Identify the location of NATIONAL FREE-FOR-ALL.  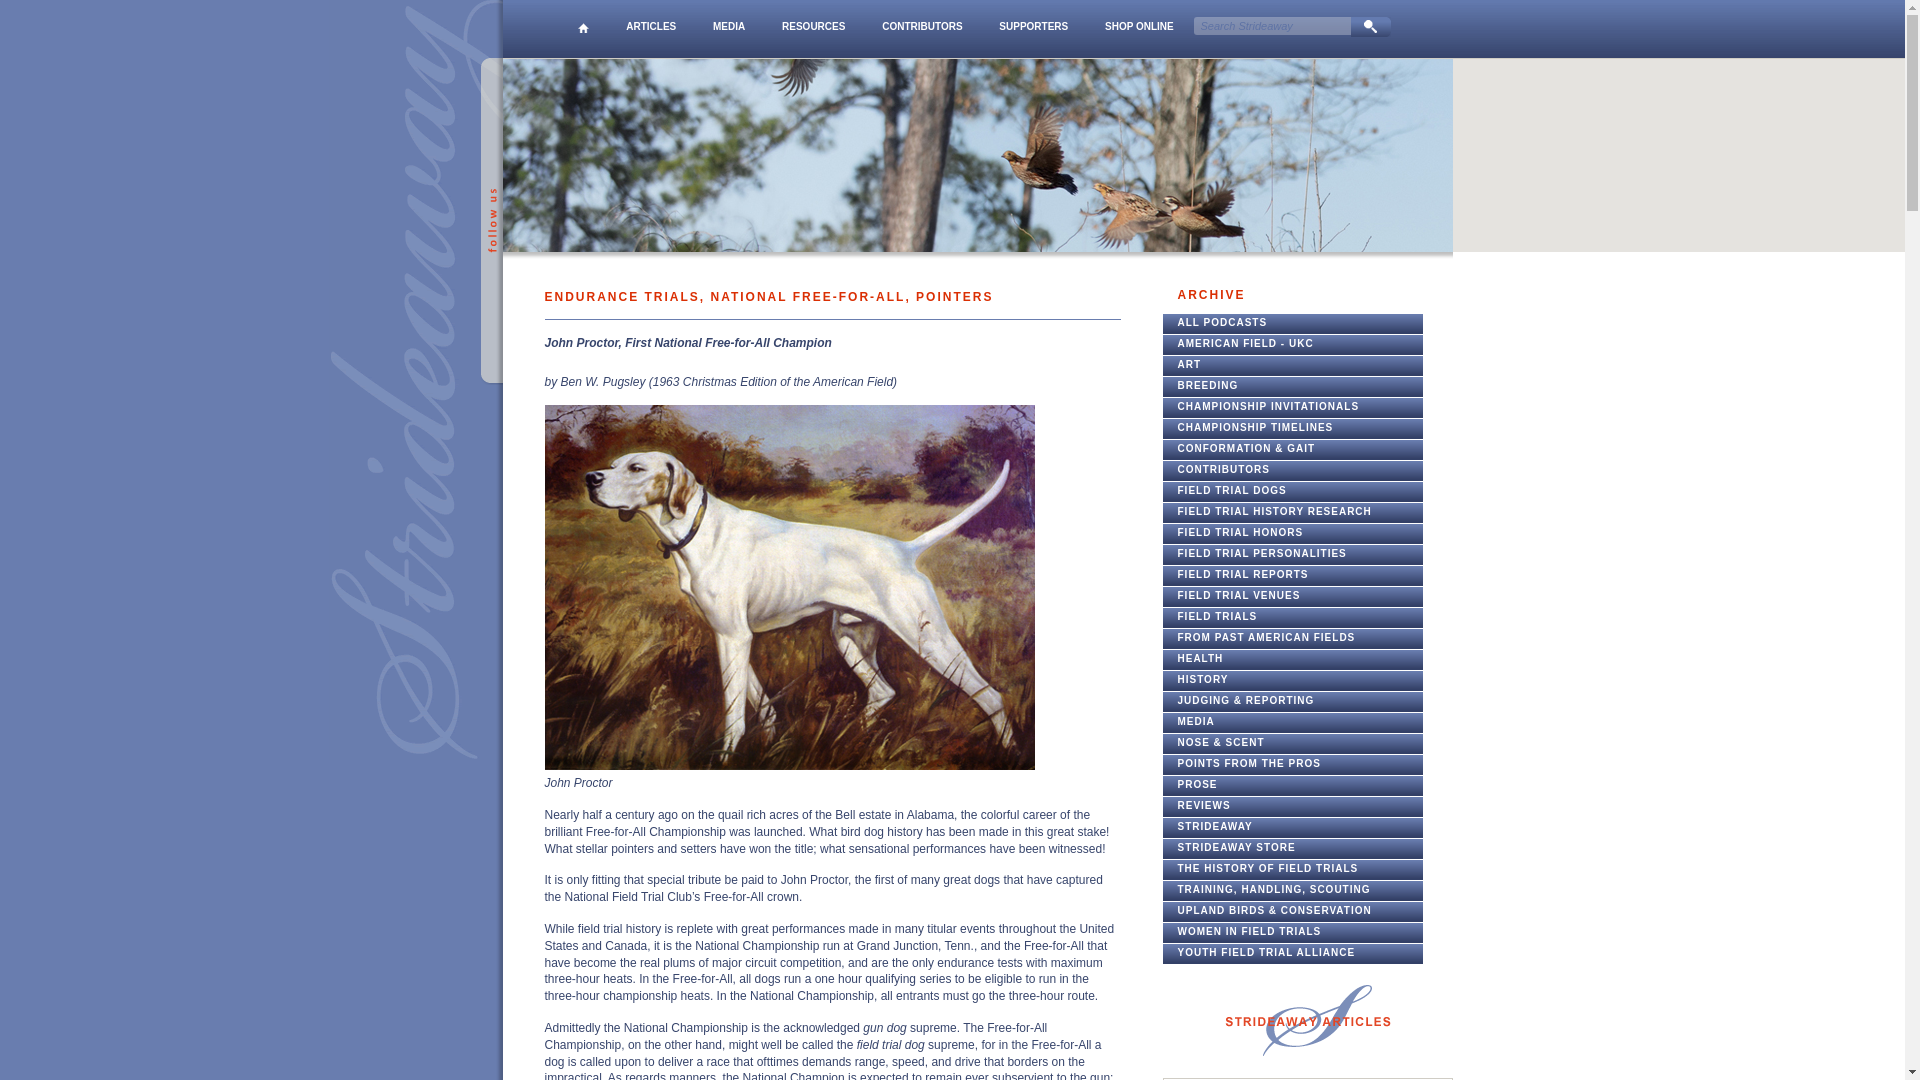
(808, 296).